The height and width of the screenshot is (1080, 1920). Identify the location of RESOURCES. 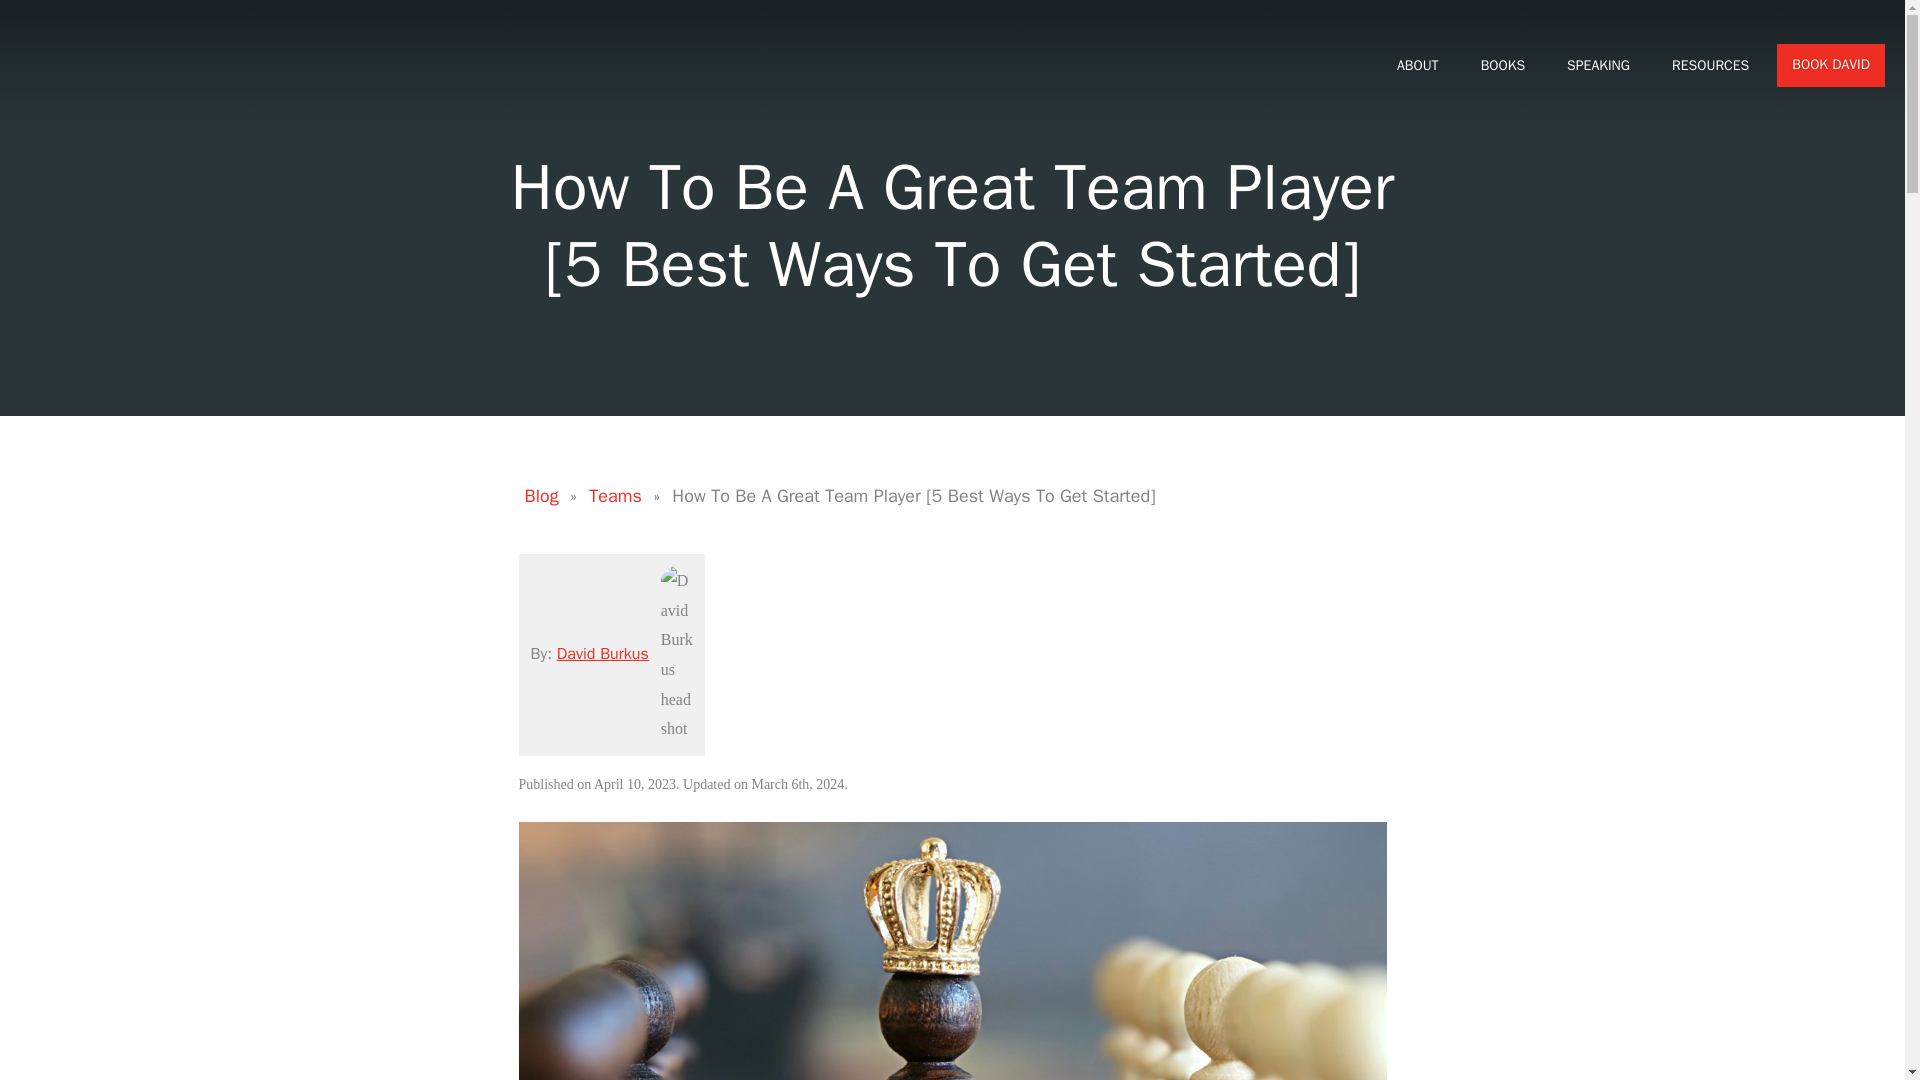
(1710, 65).